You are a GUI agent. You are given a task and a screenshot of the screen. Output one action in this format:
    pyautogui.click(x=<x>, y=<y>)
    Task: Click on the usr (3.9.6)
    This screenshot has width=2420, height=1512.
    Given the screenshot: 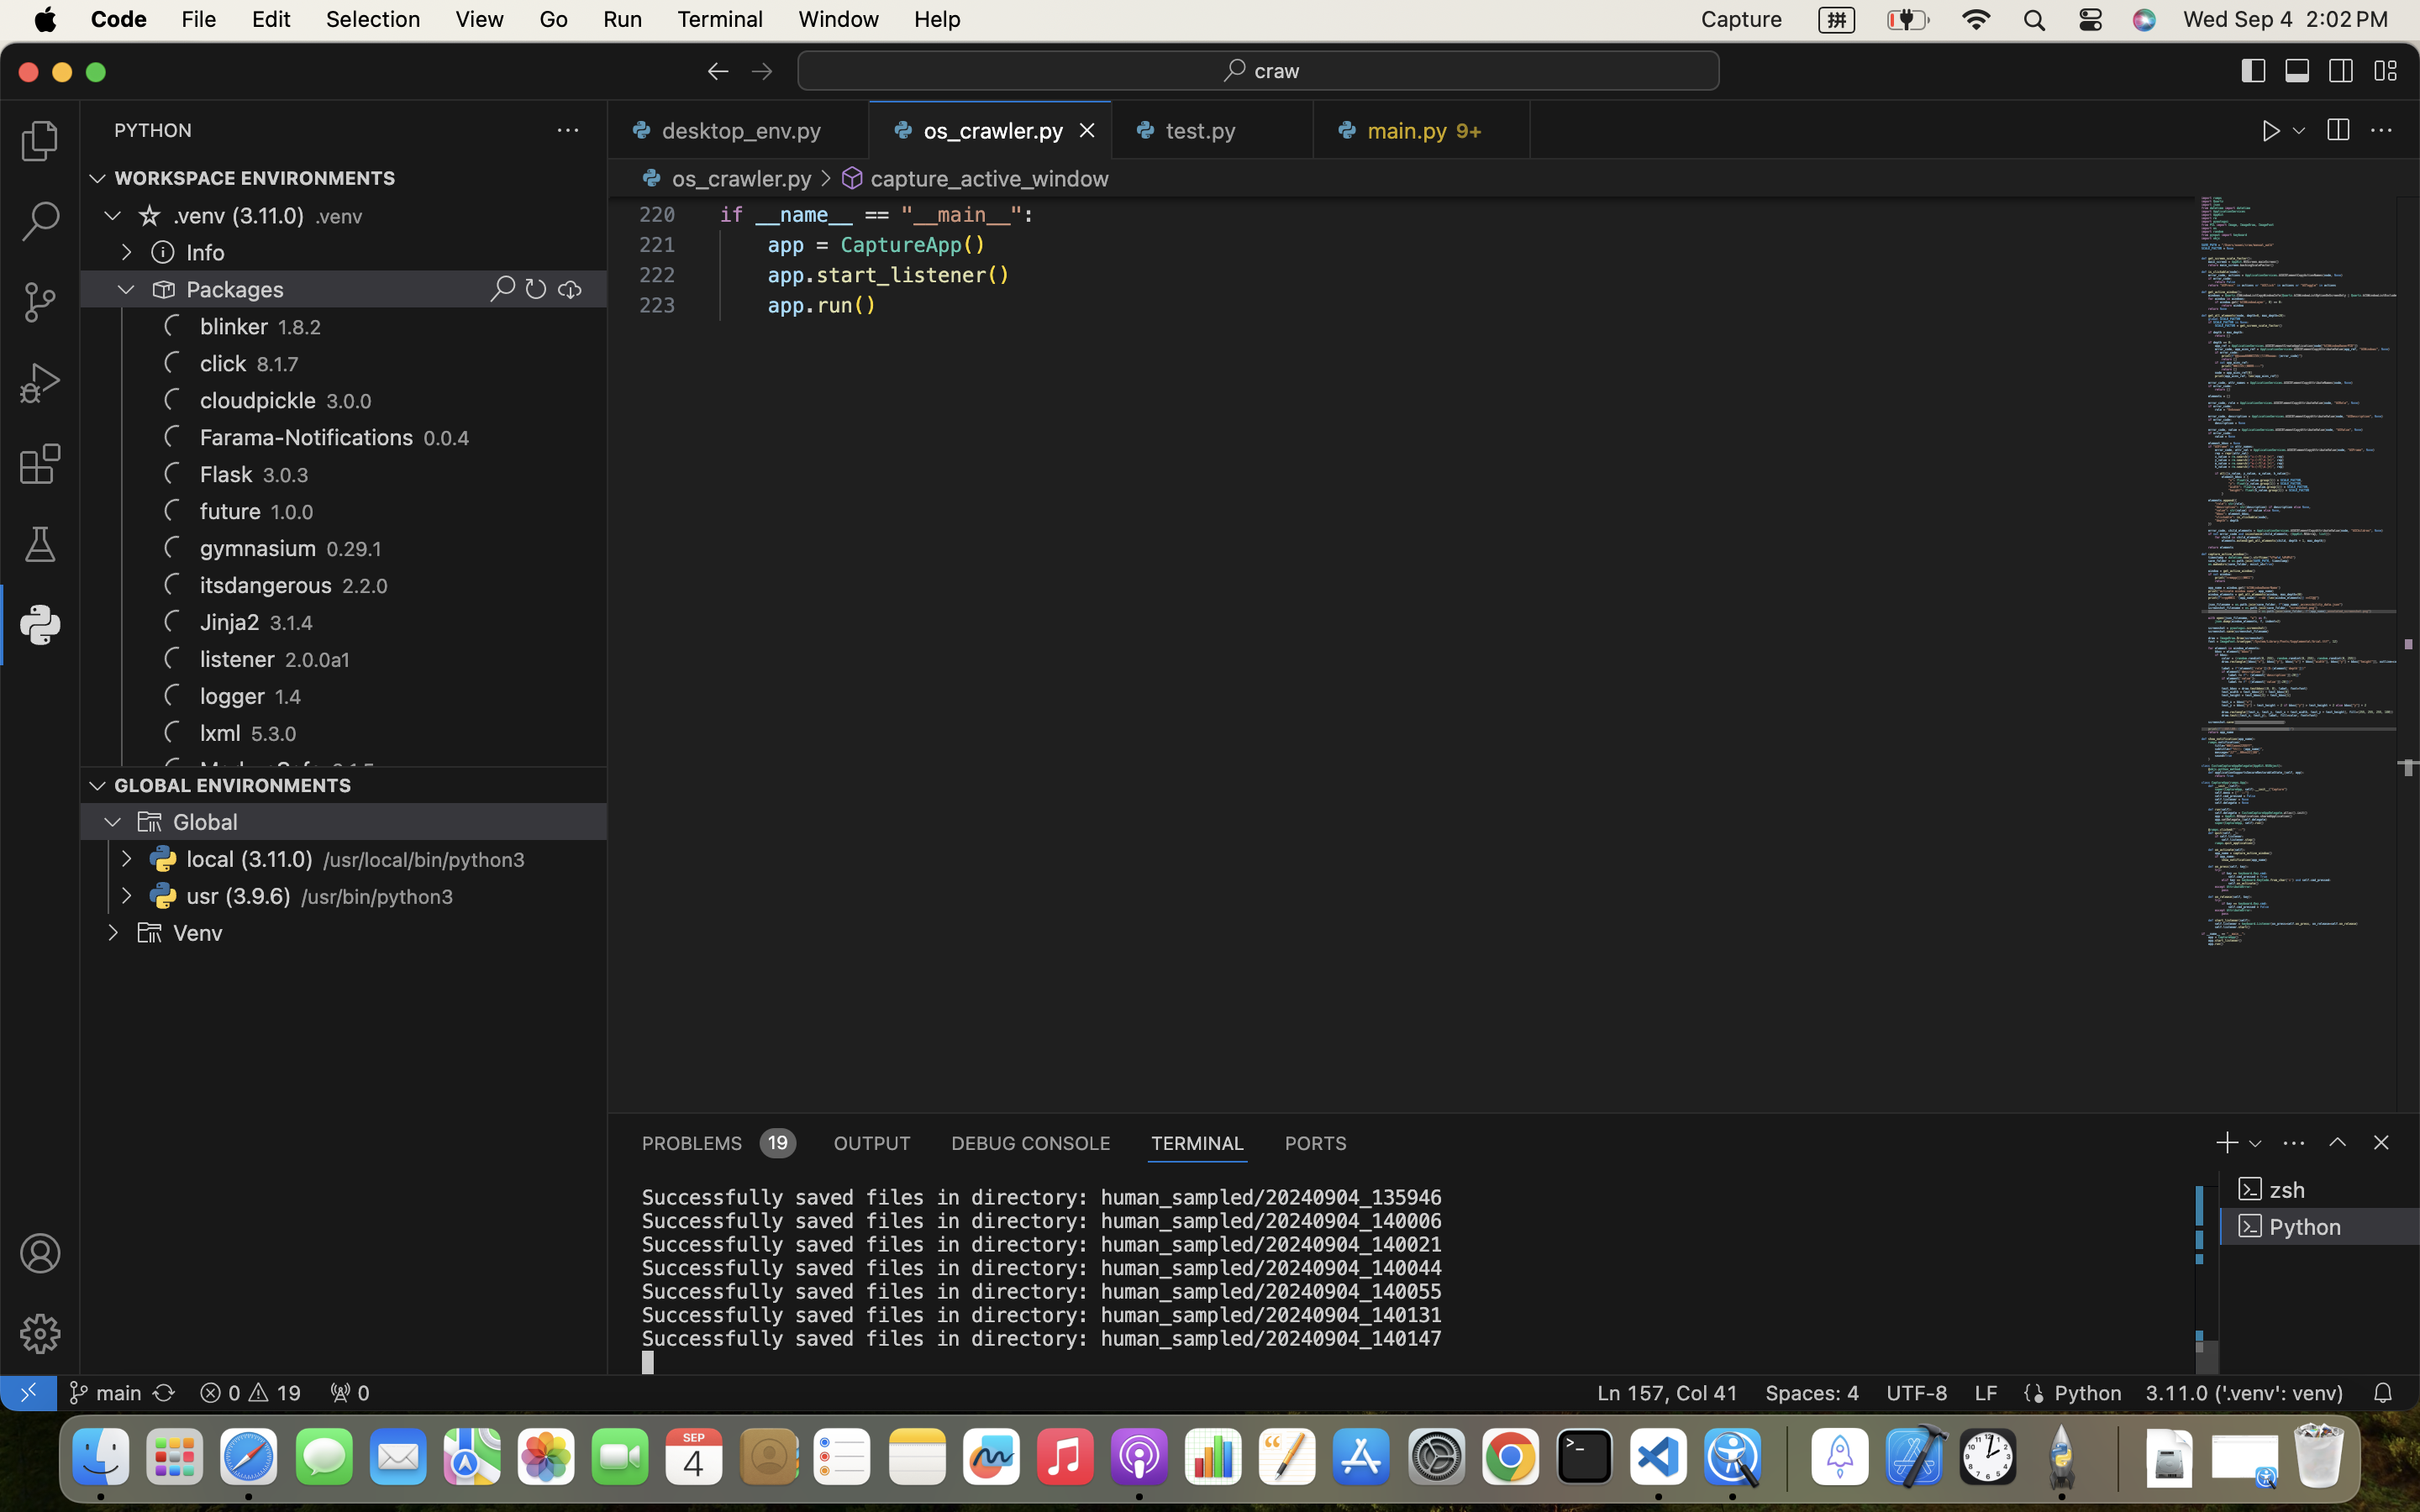 What is the action you would take?
    pyautogui.click(x=239, y=896)
    